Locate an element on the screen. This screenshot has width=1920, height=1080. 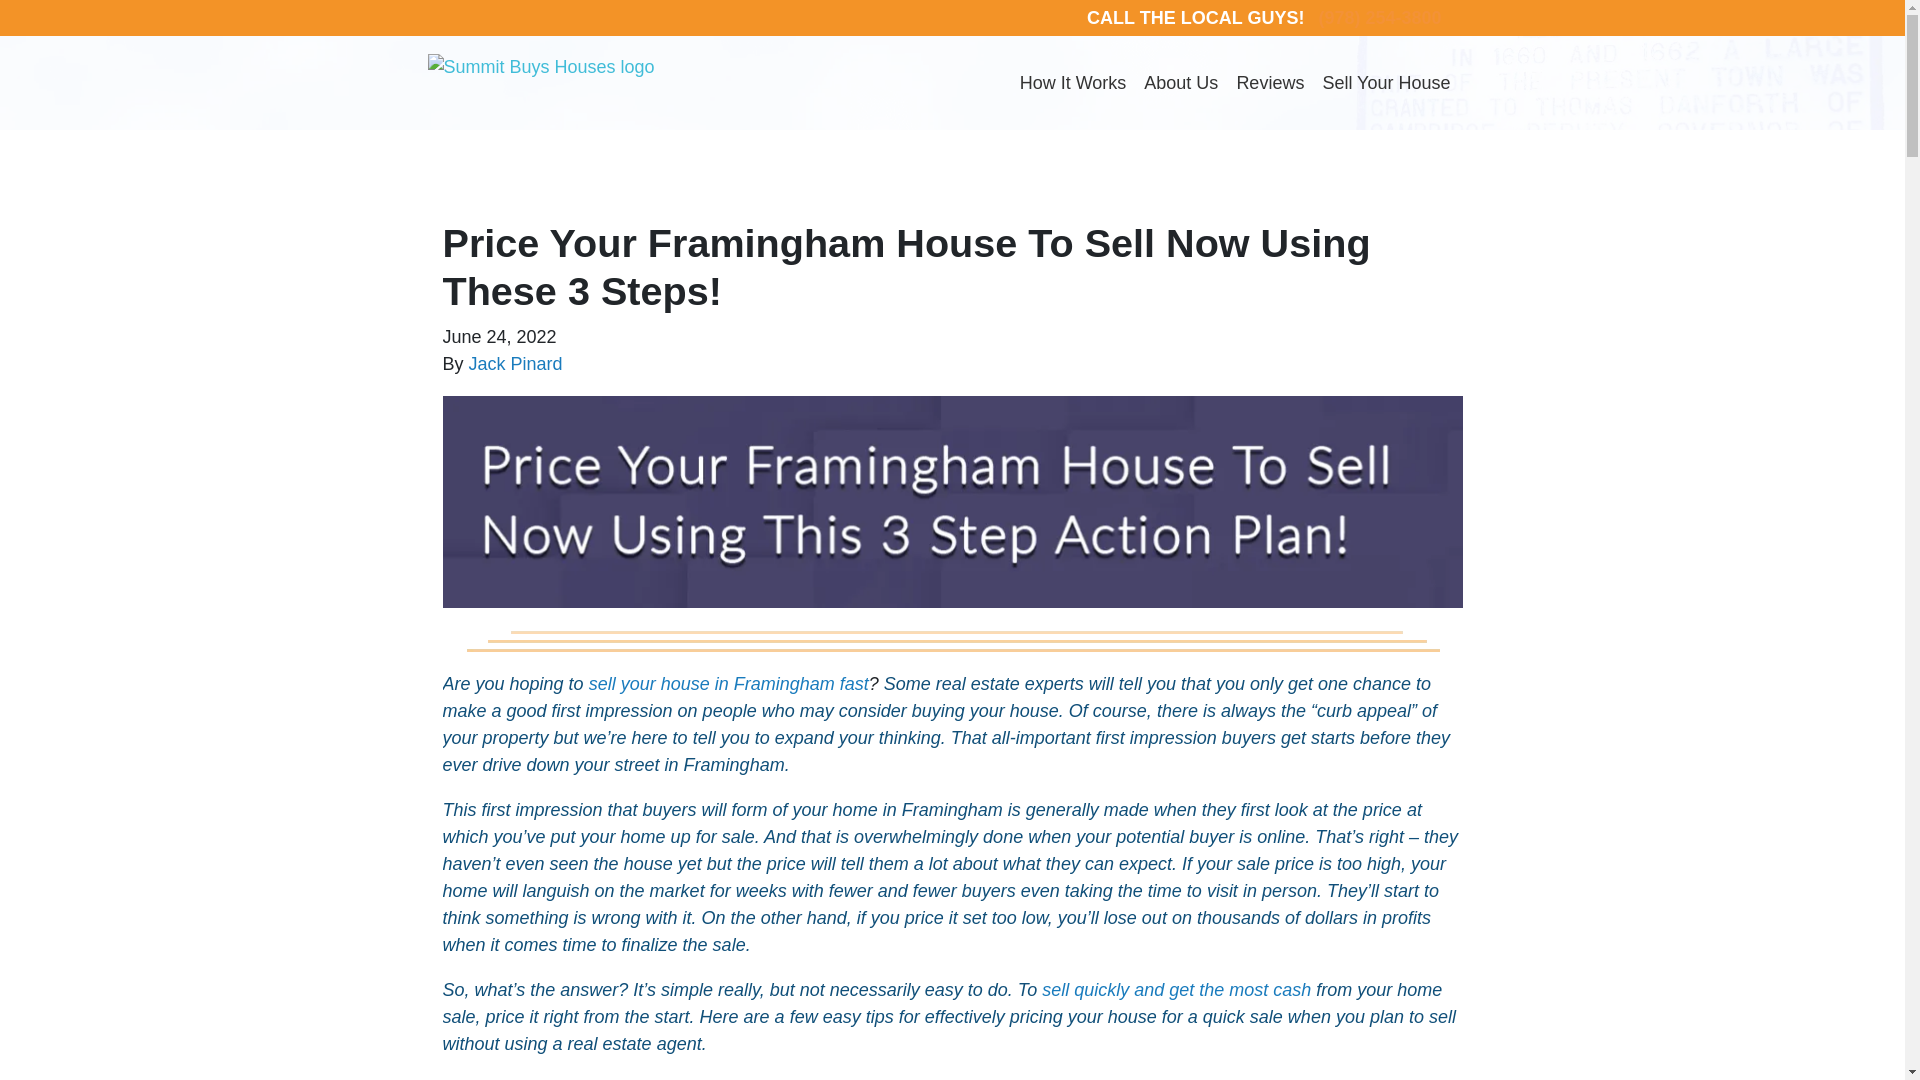
sell your house in Framingham fast is located at coordinates (729, 684).